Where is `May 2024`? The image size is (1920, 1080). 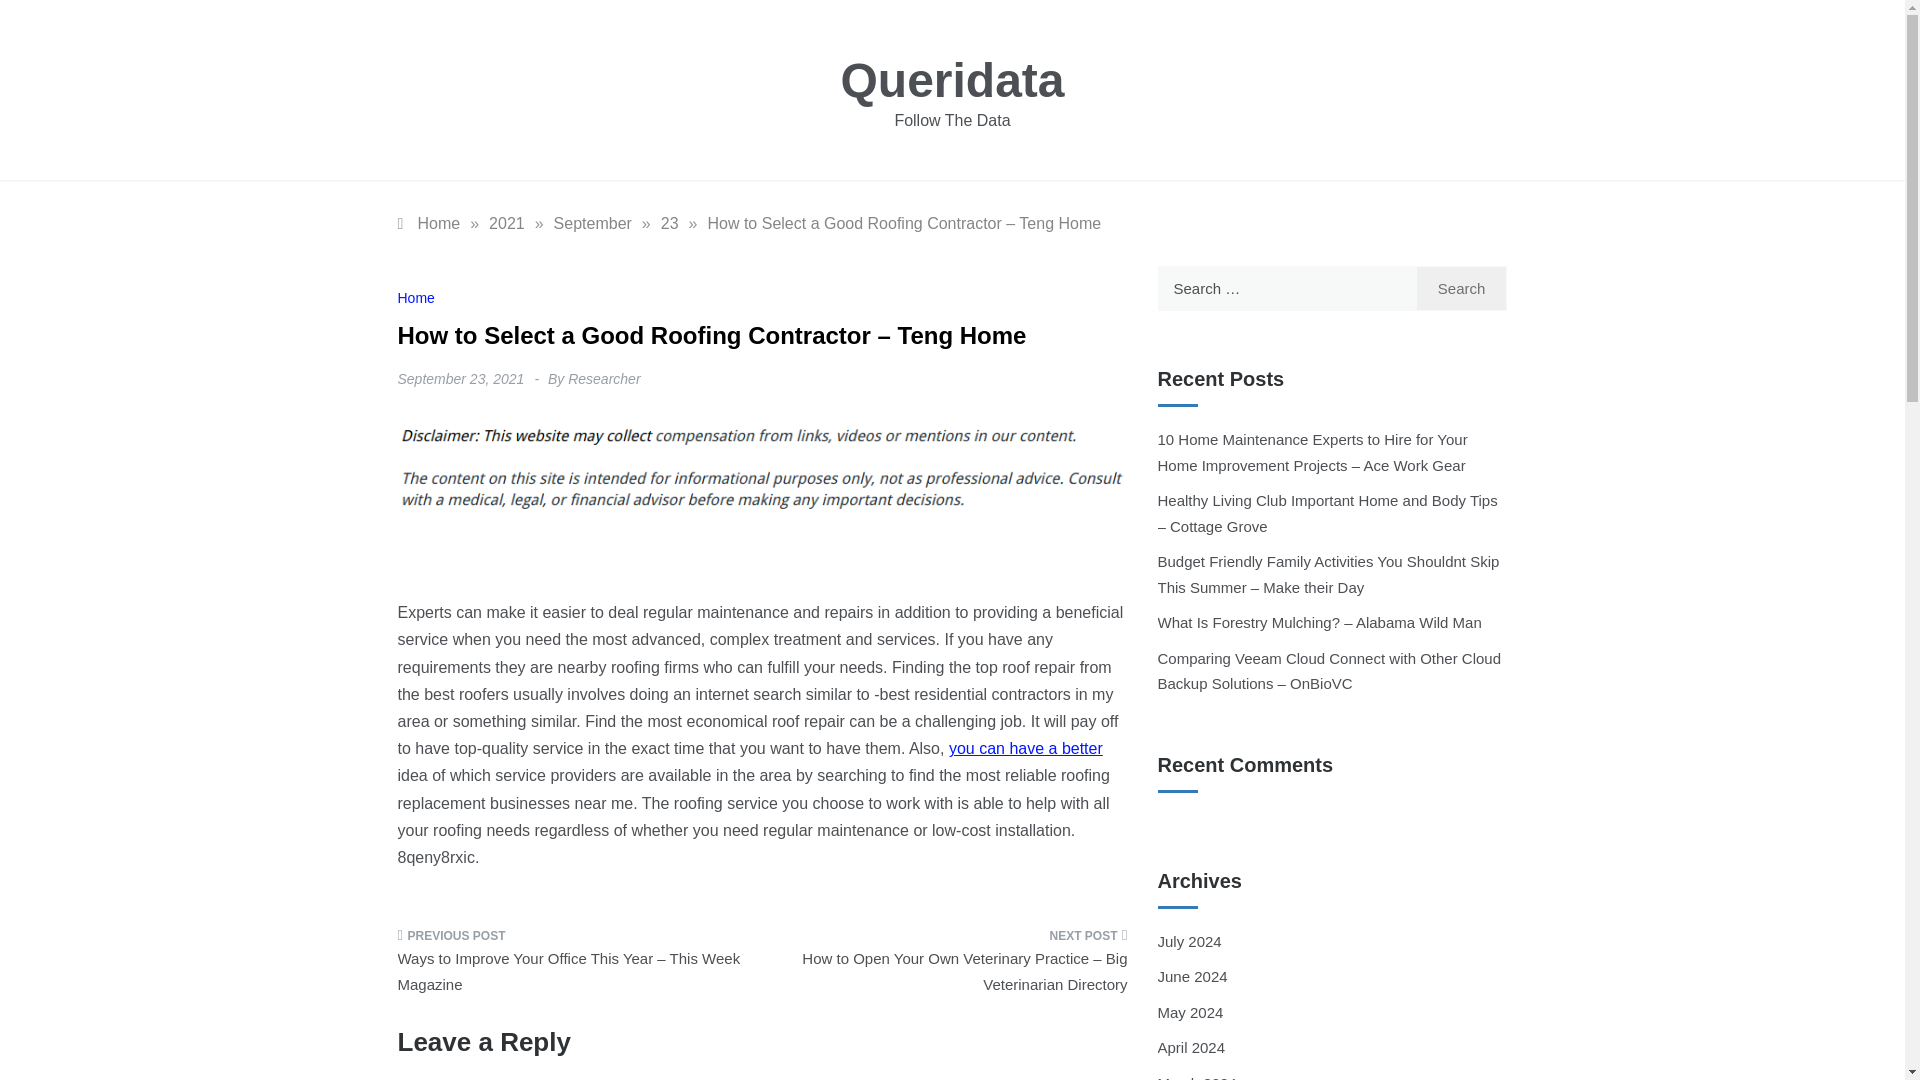
May 2024 is located at coordinates (1190, 1012).